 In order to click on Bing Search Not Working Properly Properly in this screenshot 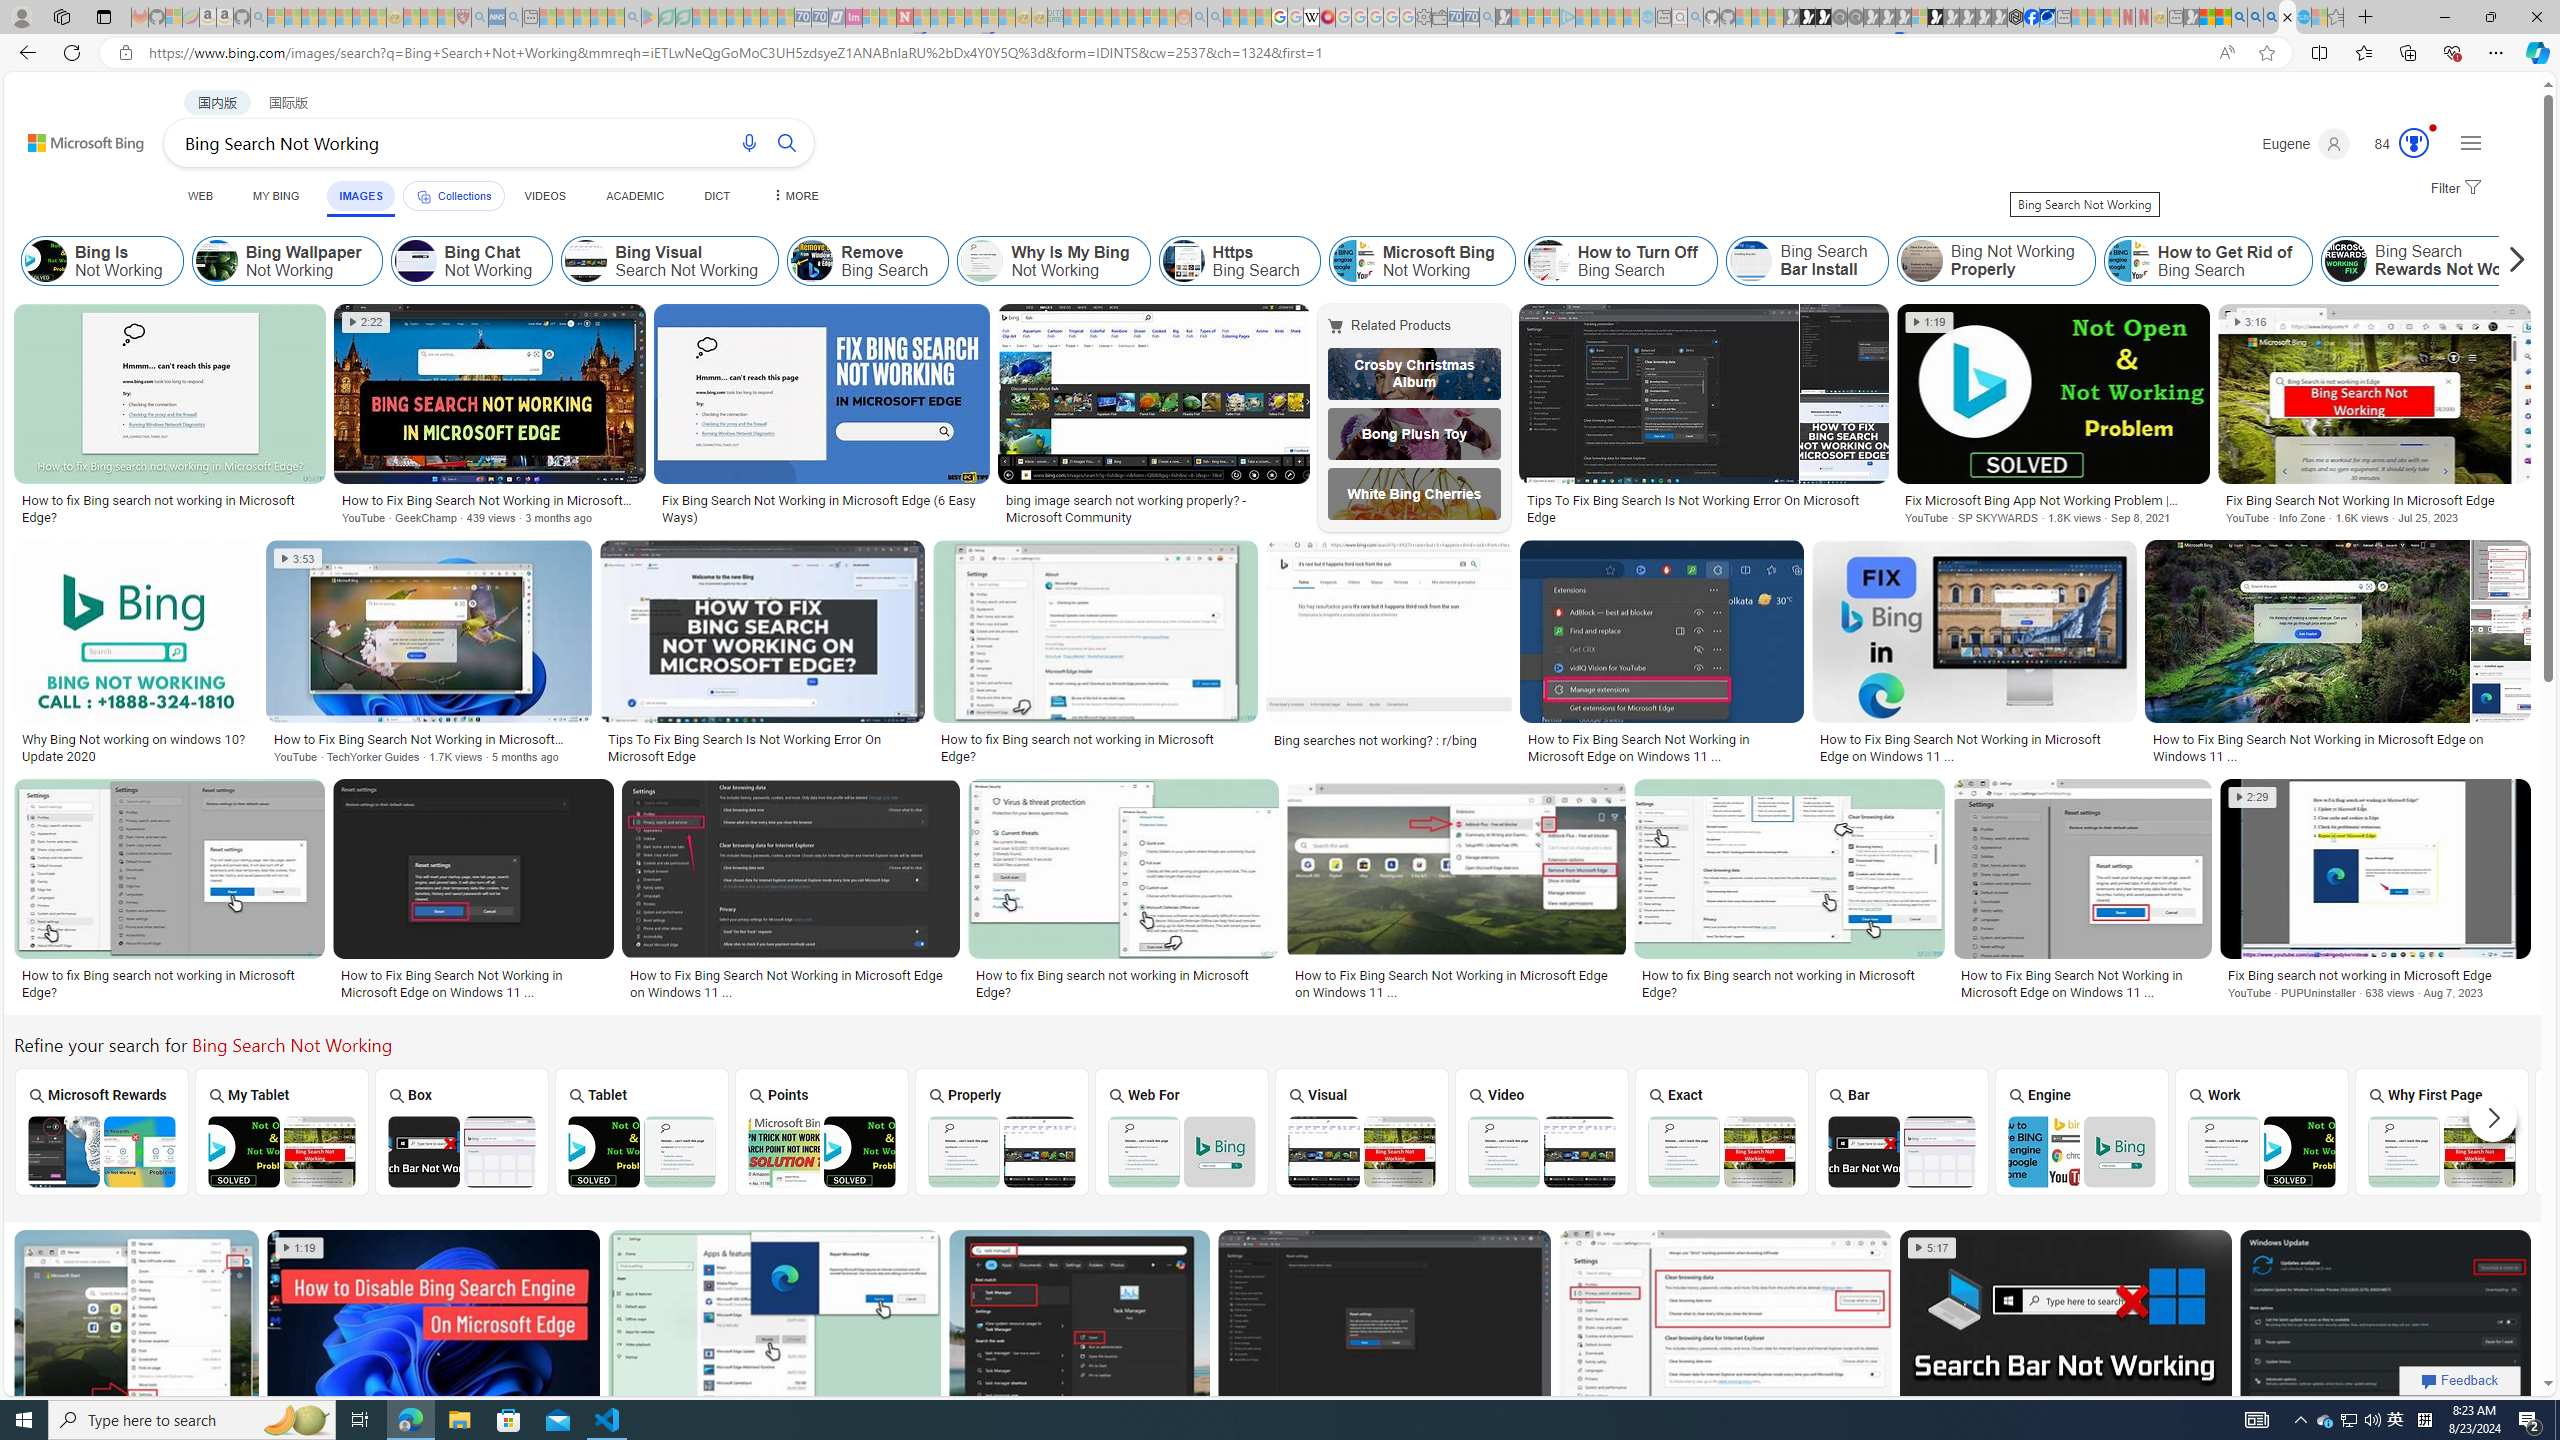, I will do `click(1002, 1132)`.